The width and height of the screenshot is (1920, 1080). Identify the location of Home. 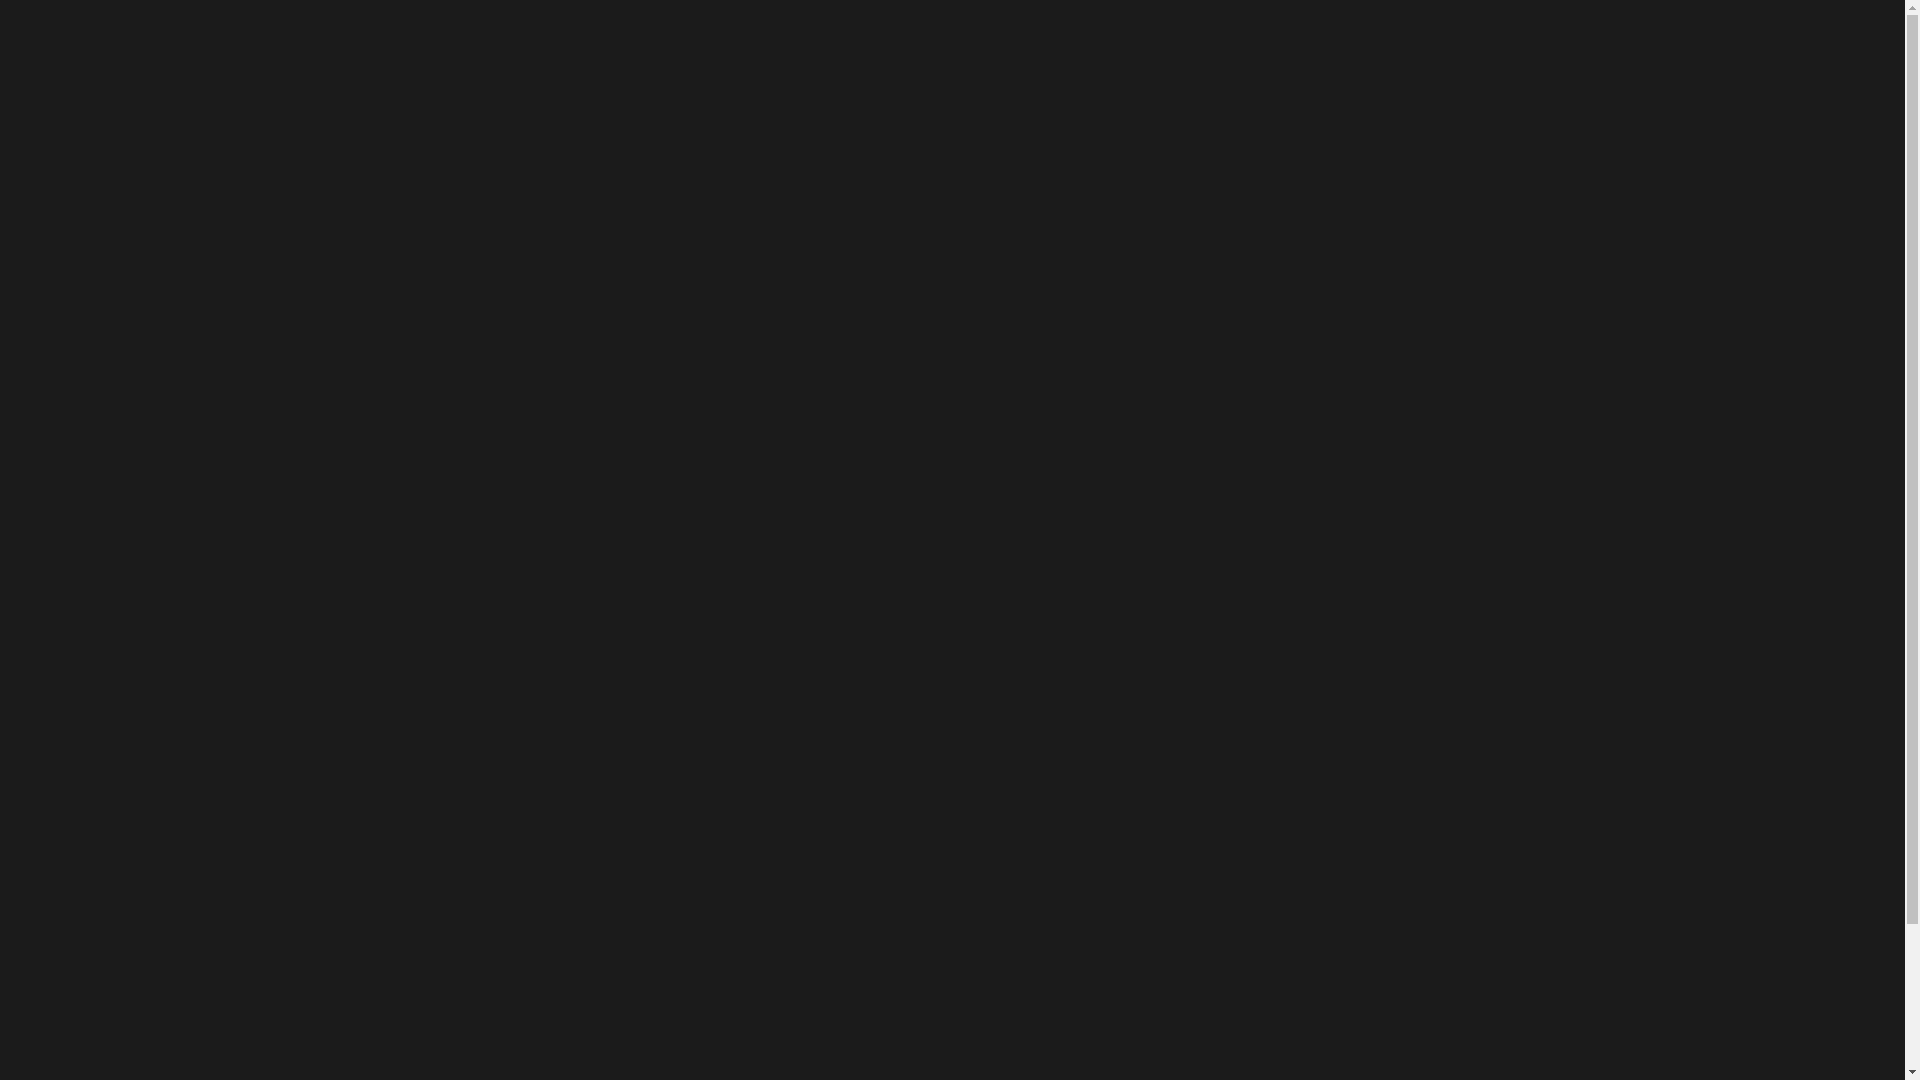
(926, 298).